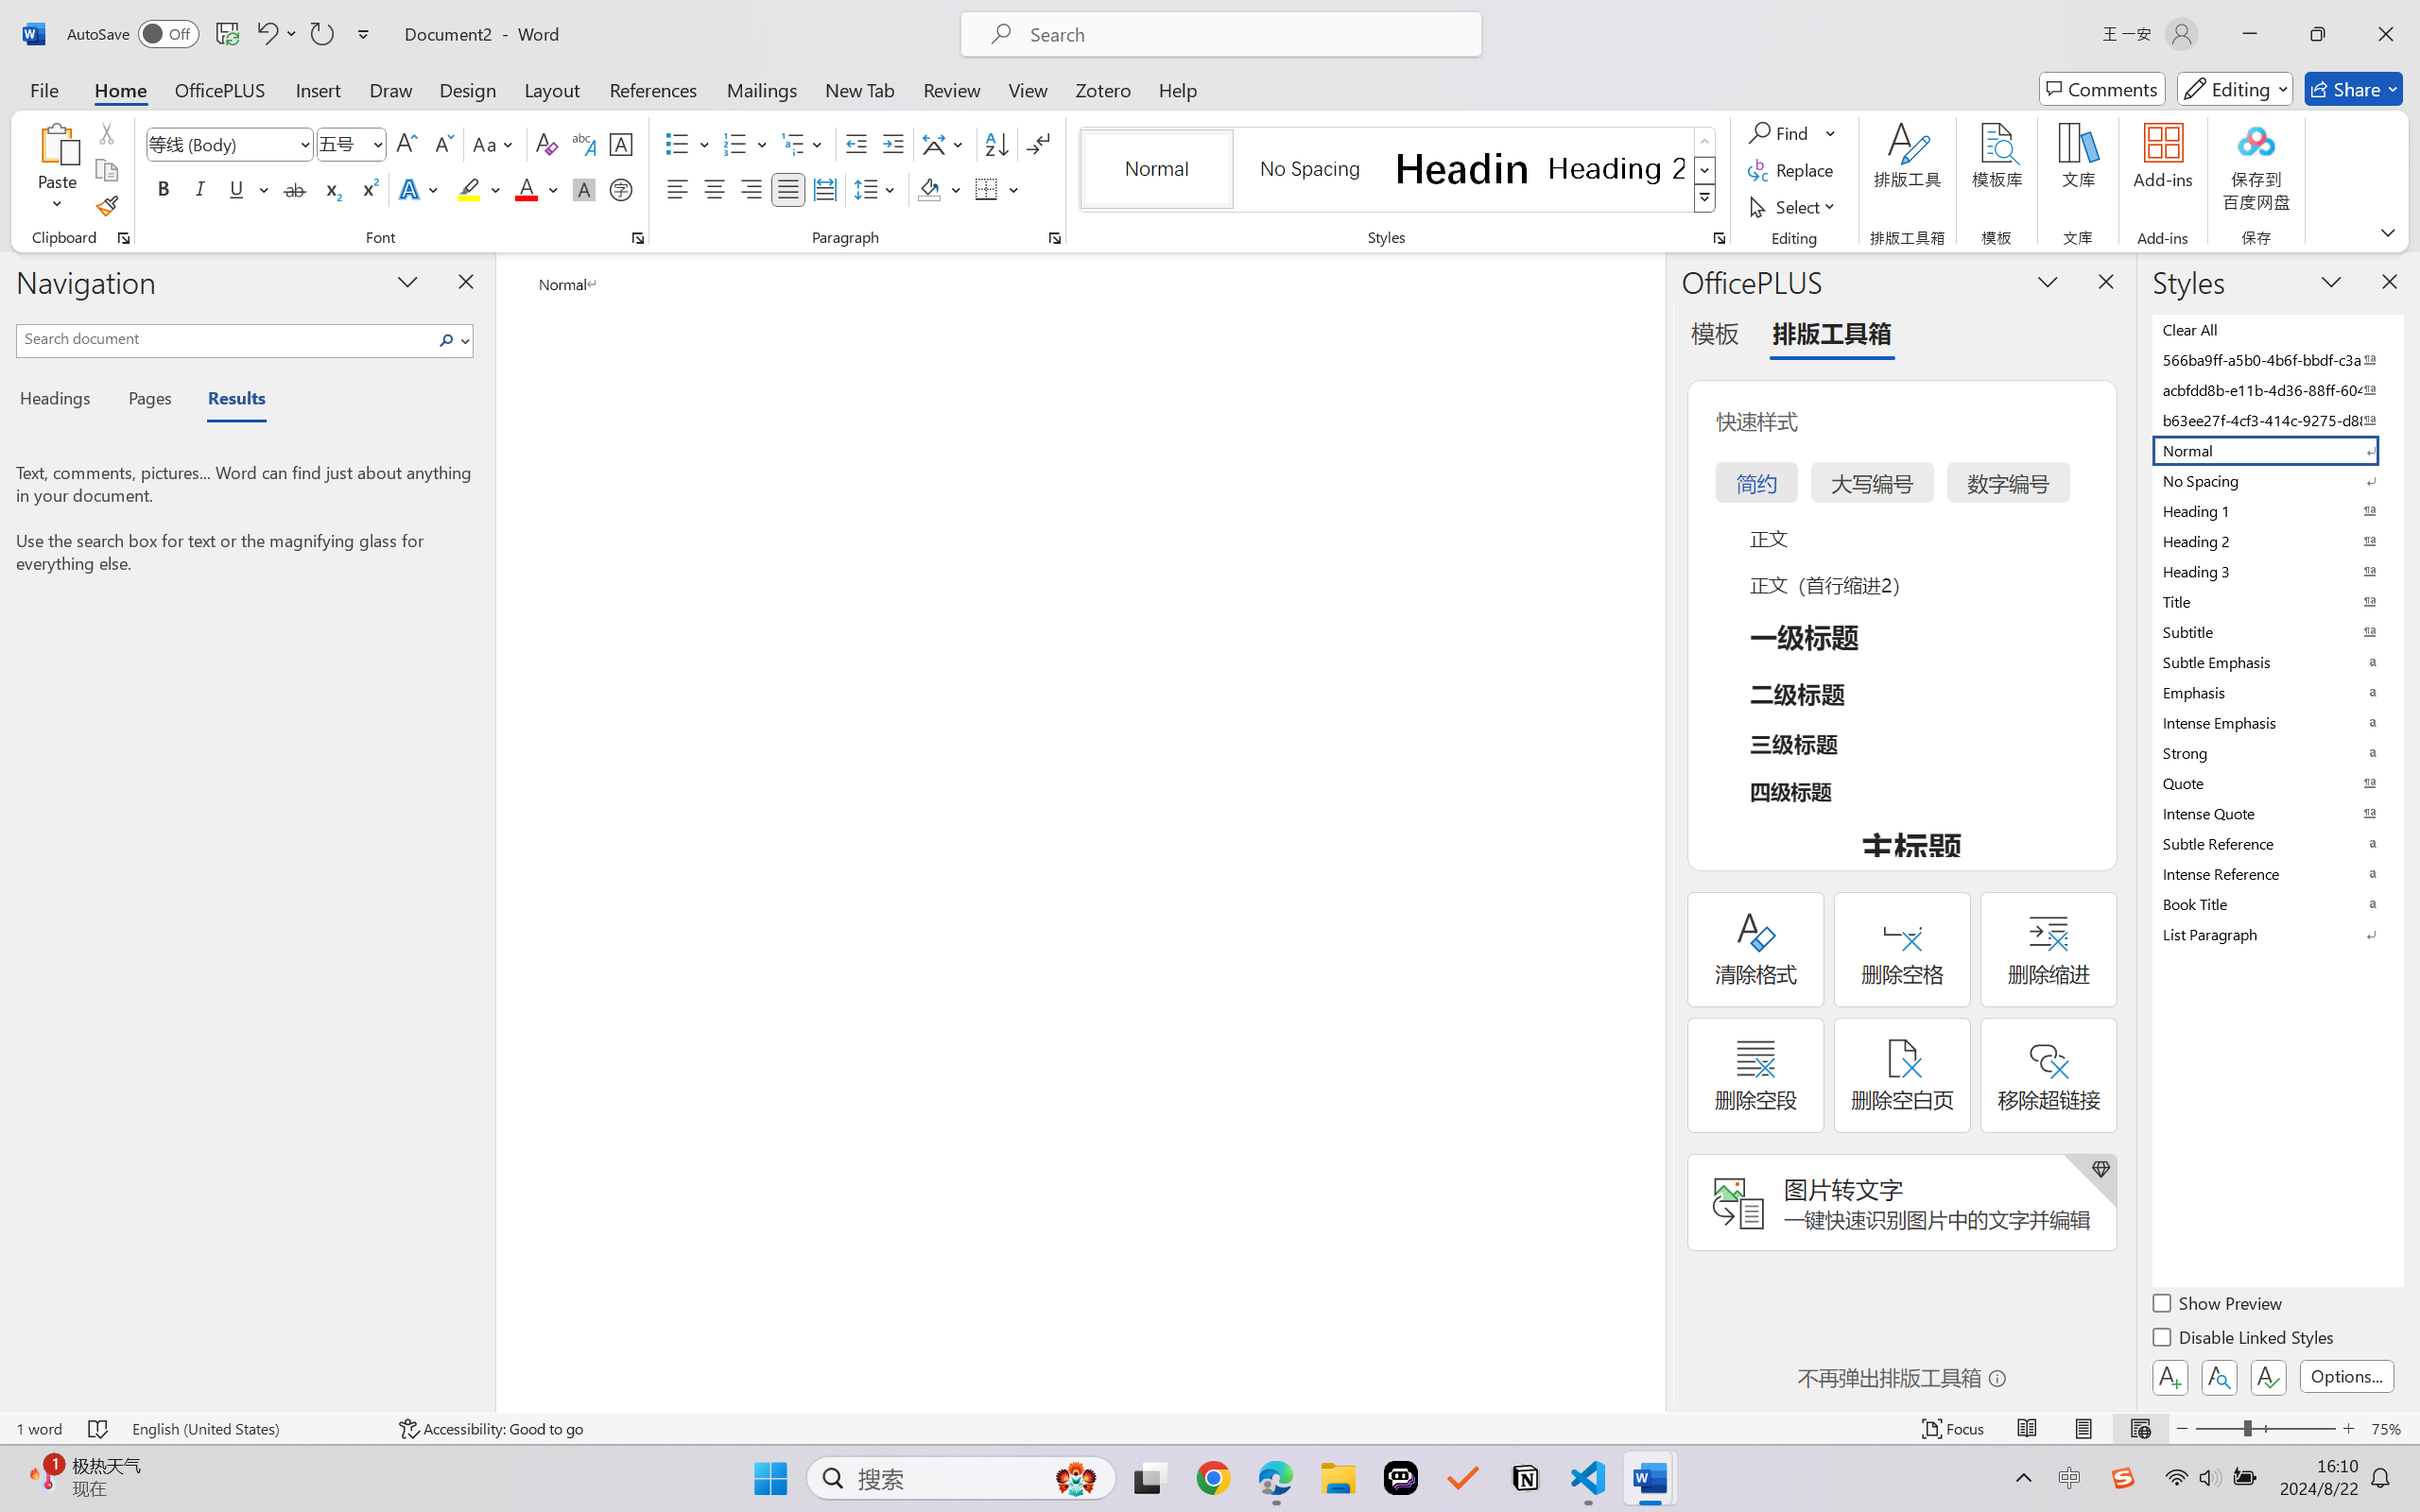  I want to click on Home, so click(121, 89).